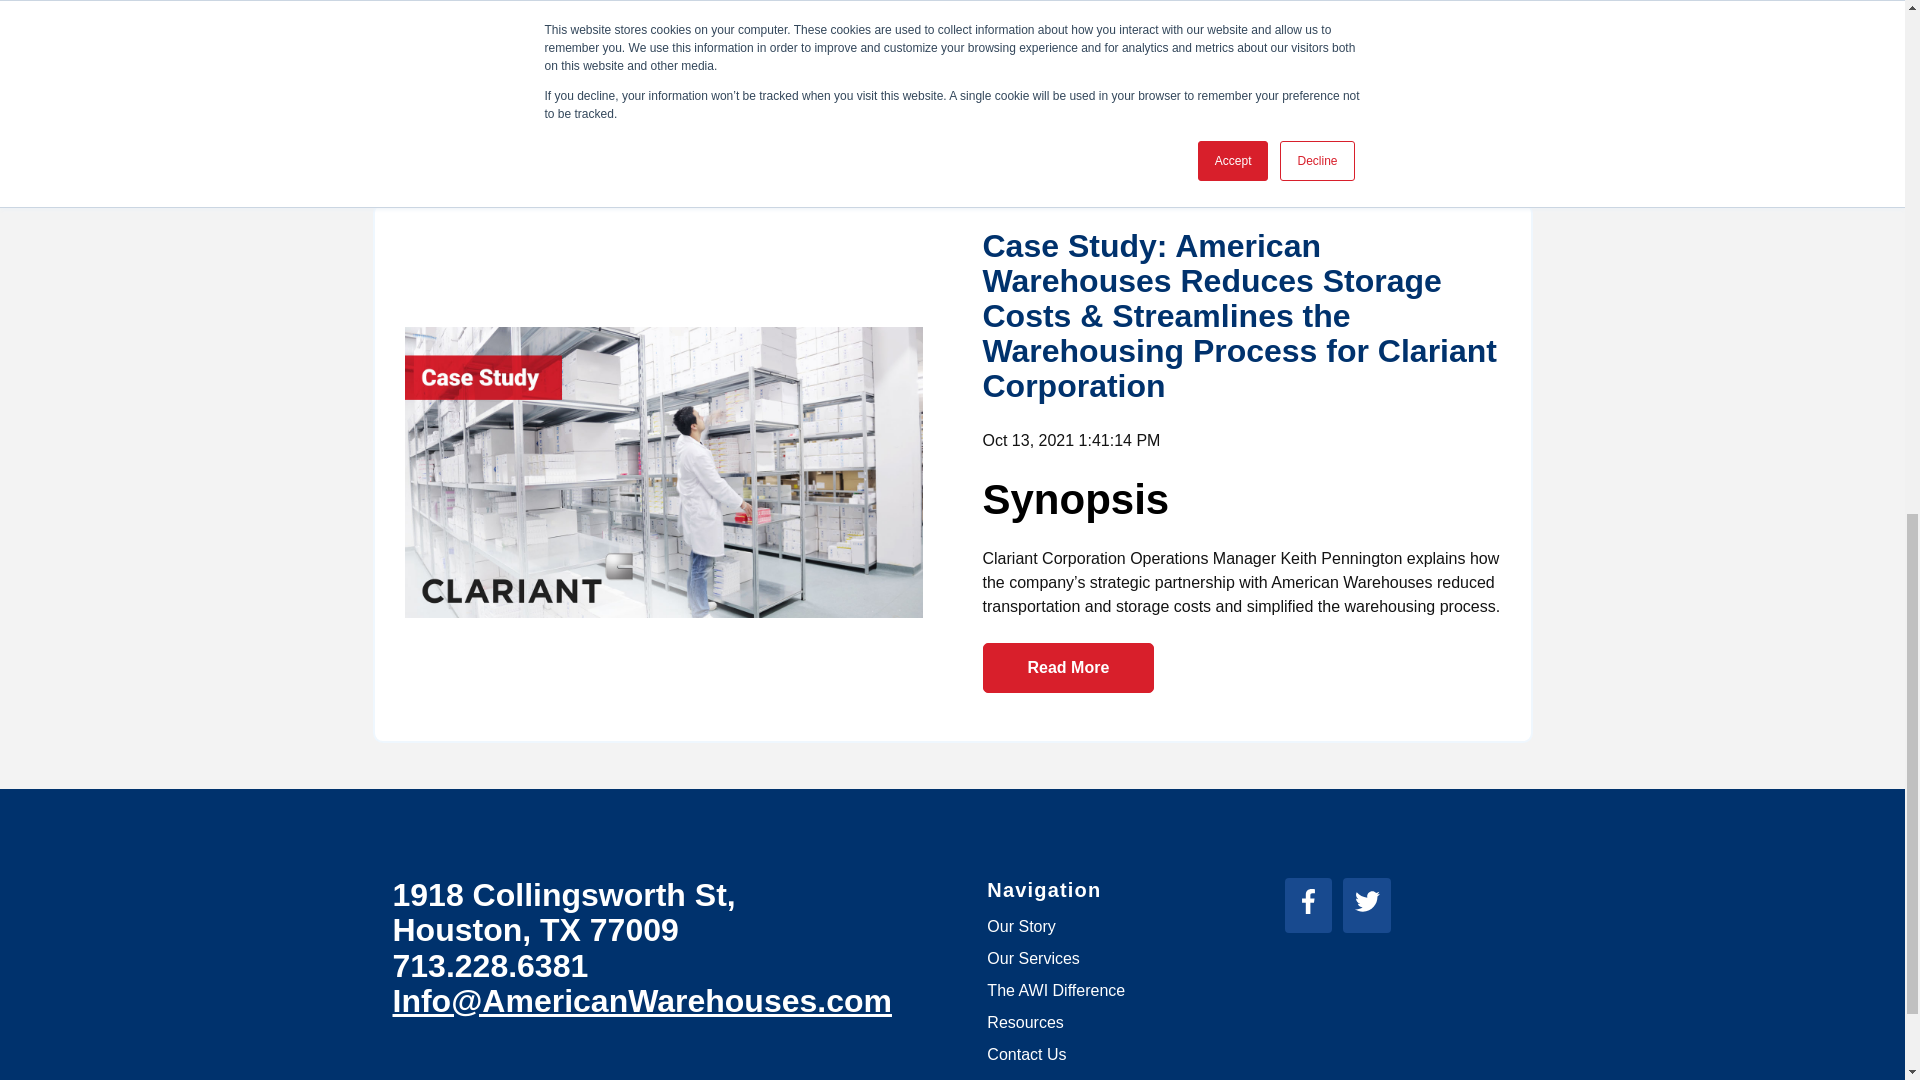  Describe the element at coordinates (1020, 926) in the screenshot. I see `Our Story` at that location.